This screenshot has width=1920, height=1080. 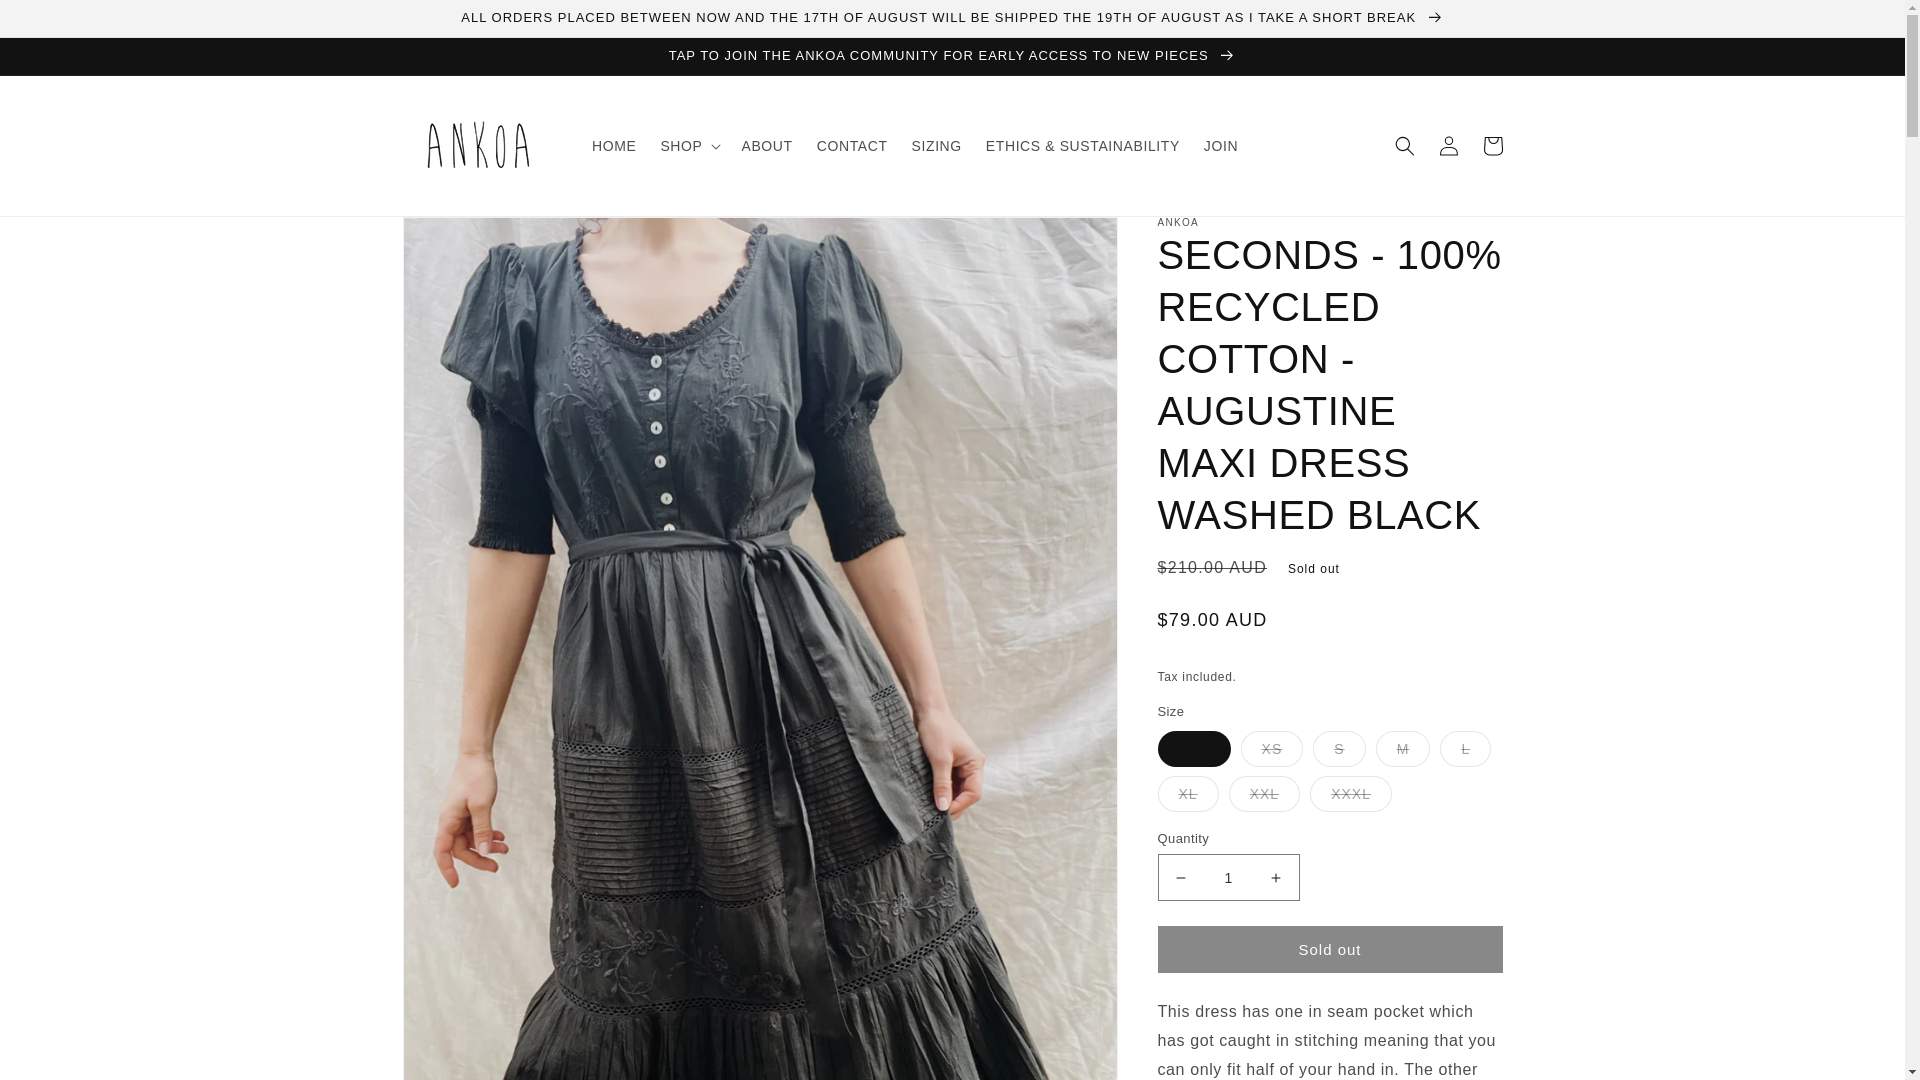 What do you see at coordinates (766, 146) in the screenshot?
I see `ABOUT` at bounding box center [766, 146].